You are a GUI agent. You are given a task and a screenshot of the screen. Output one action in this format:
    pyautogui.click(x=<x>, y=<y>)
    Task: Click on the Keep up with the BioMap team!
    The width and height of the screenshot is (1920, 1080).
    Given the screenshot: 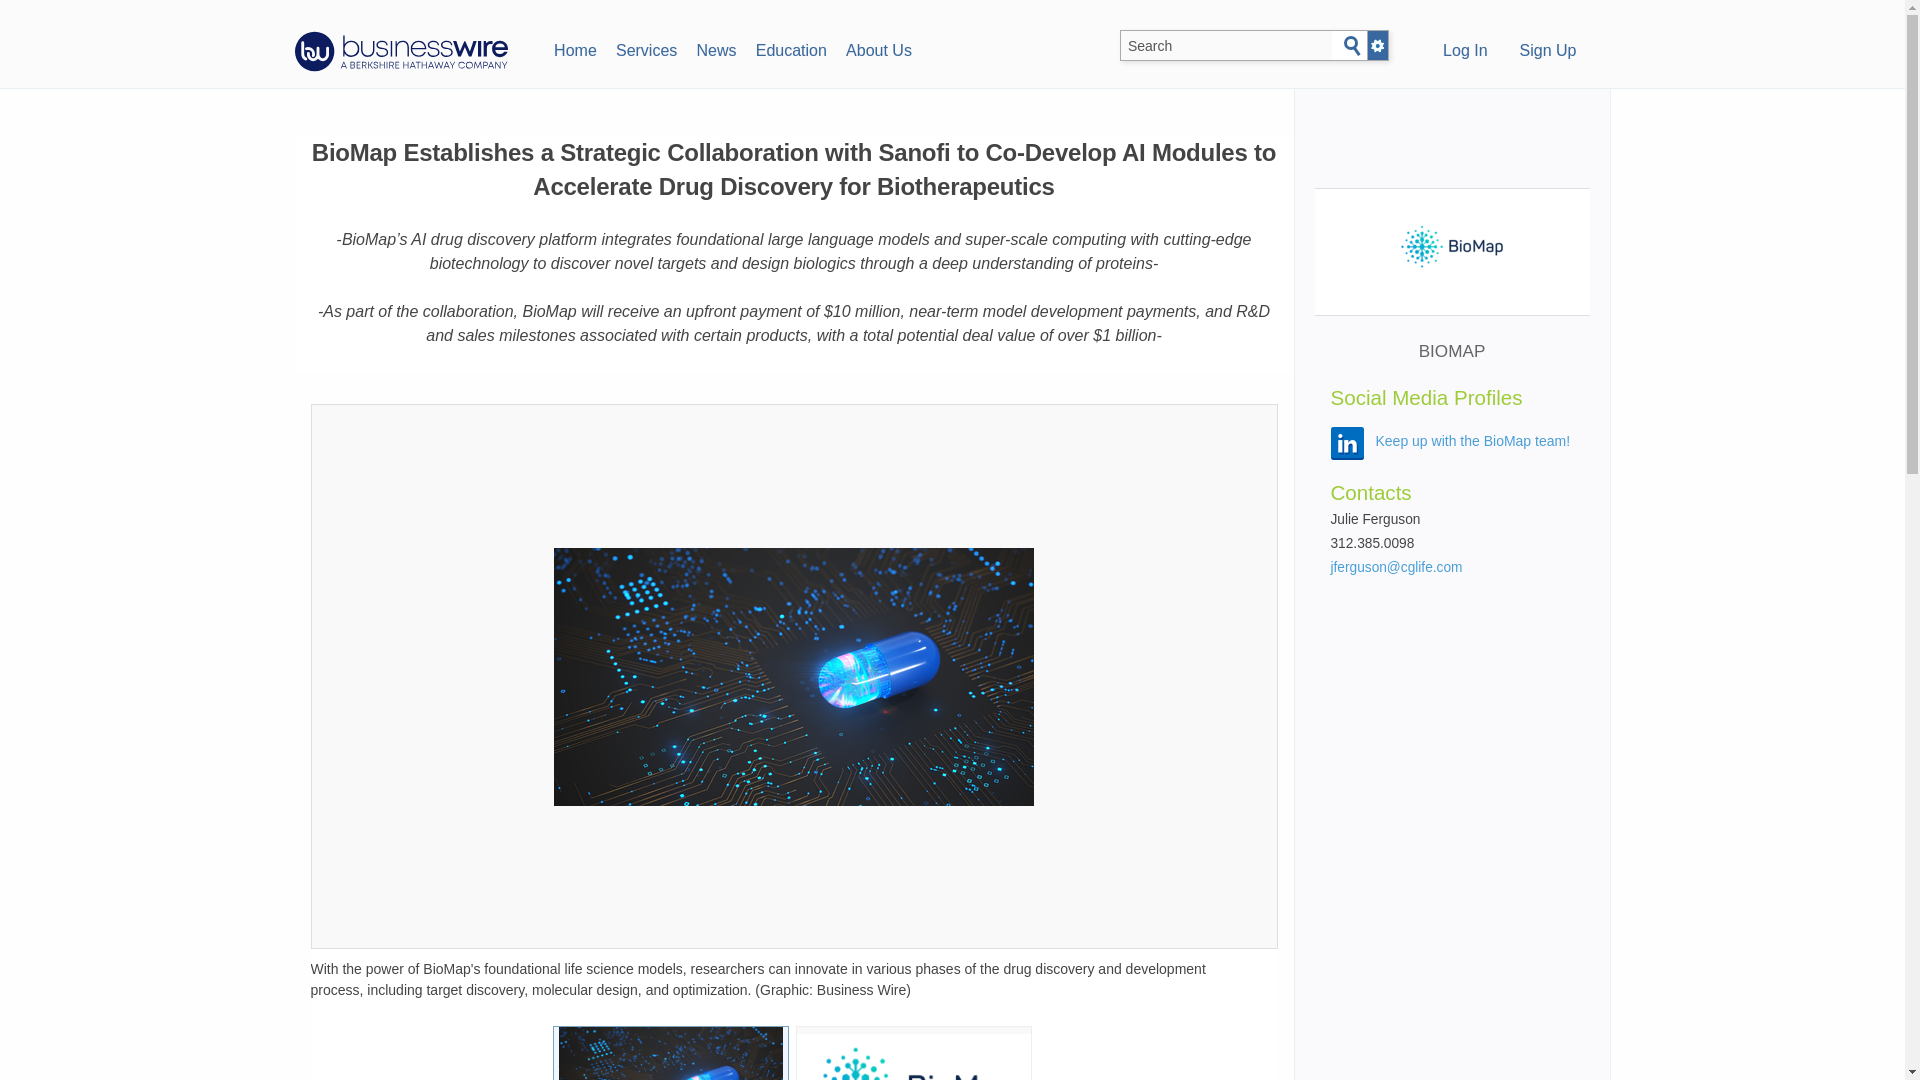 What is the action you would take?
    pyautogui.click(x=1473, y=441)
    